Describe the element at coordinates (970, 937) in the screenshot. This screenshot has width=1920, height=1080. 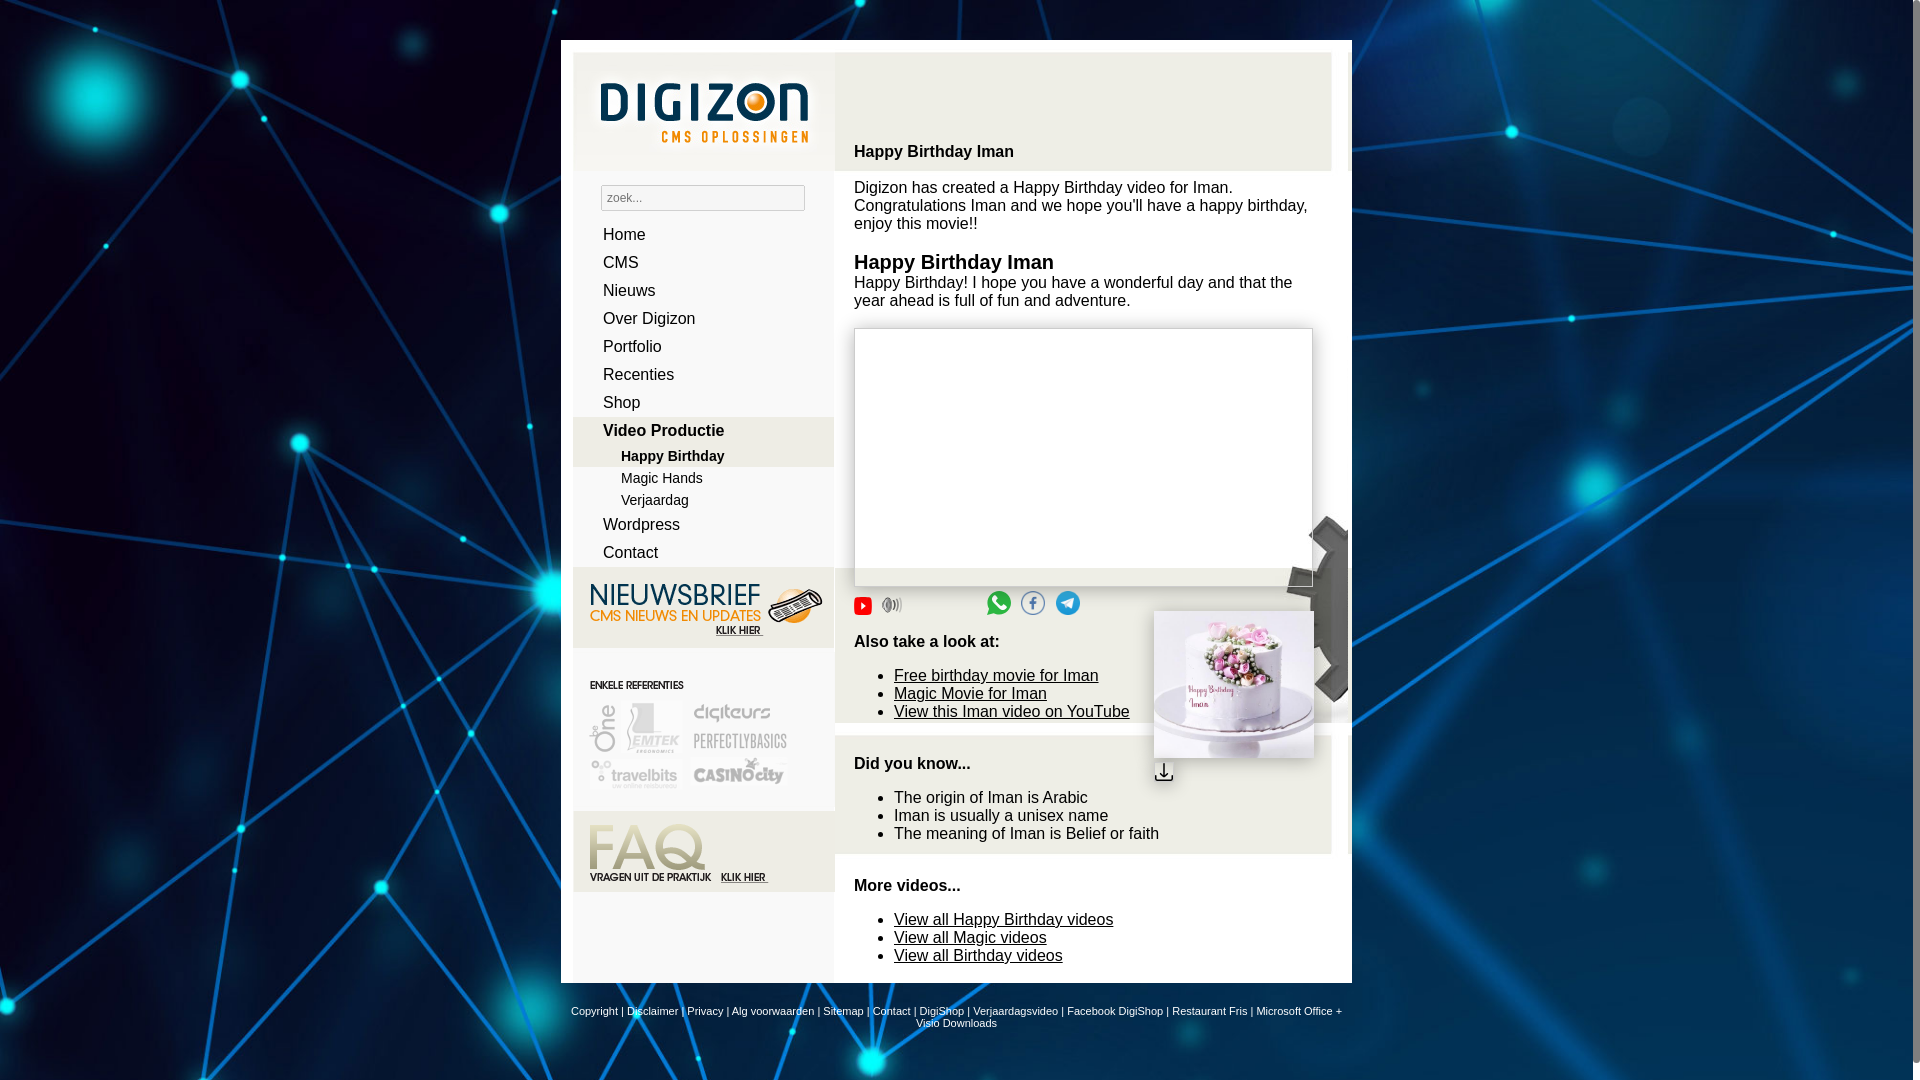
I see `View all Magic videos` at that location.